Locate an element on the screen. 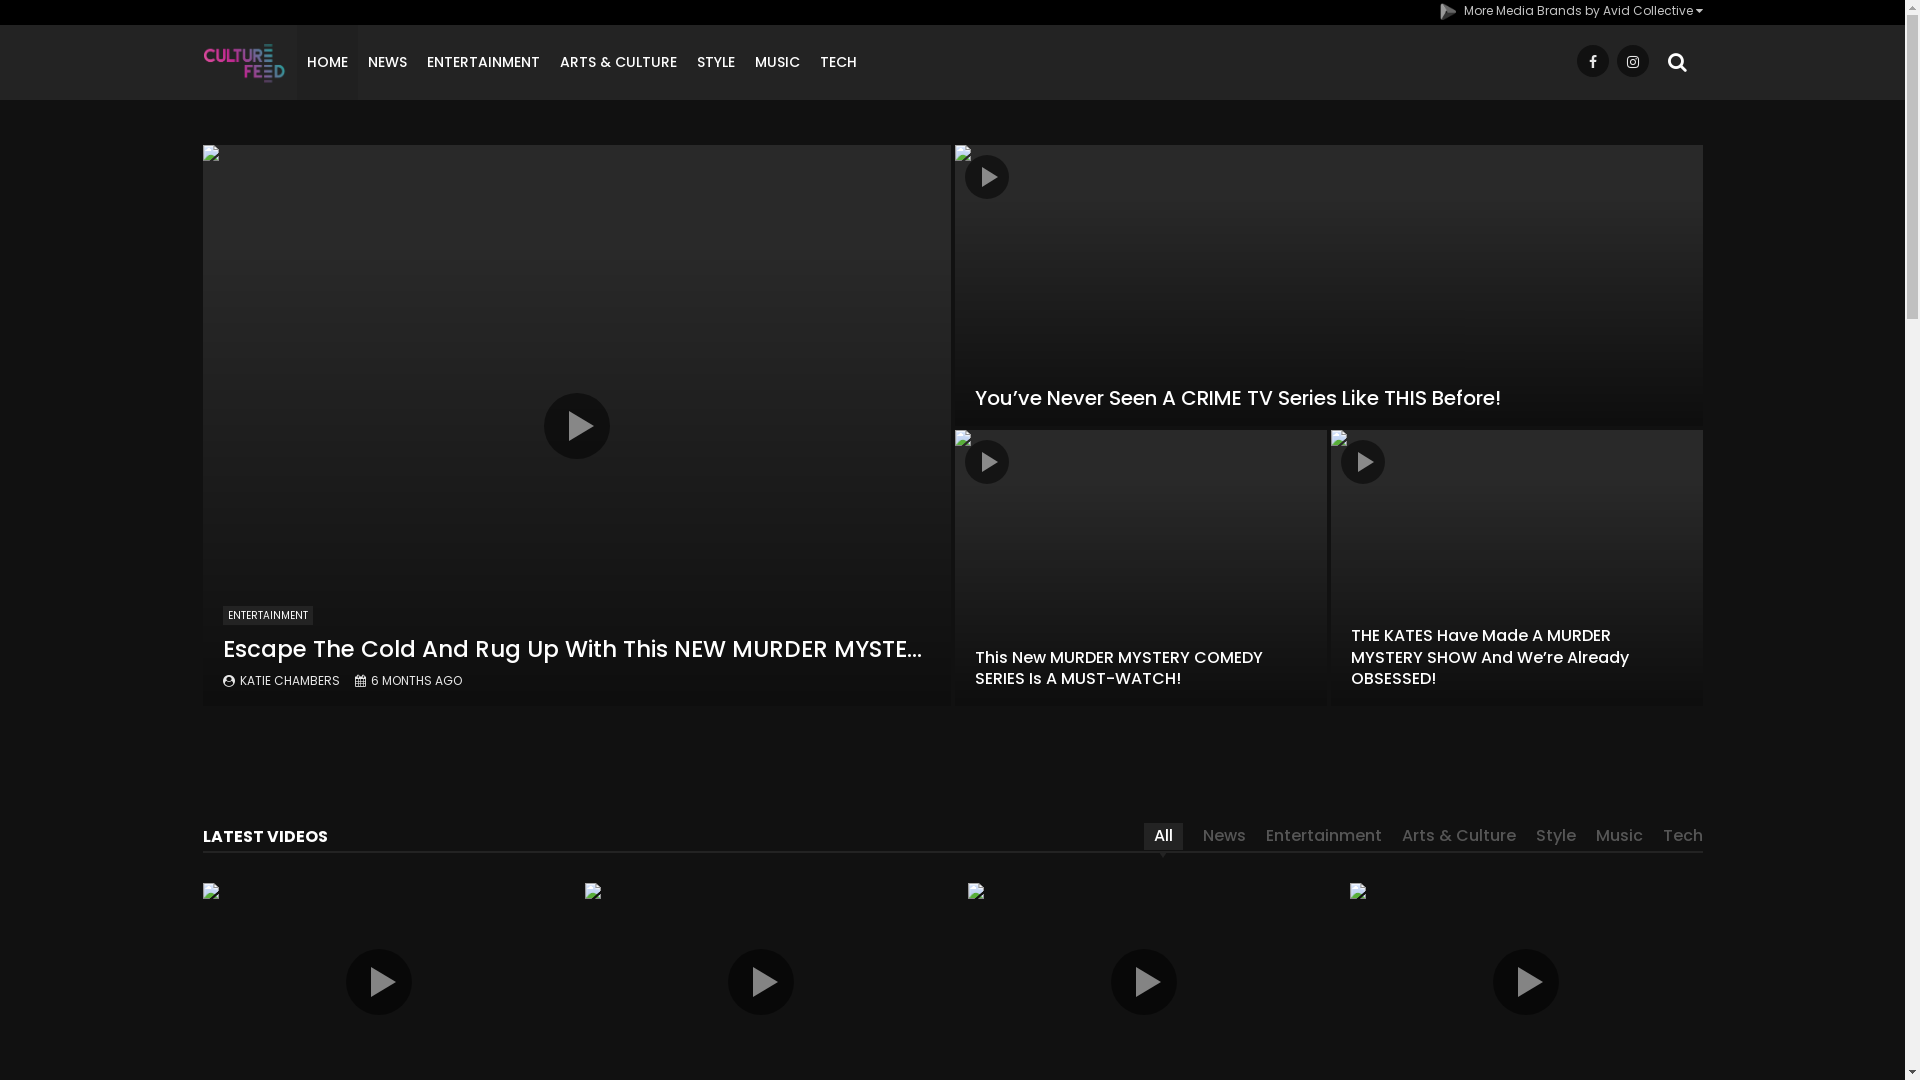  TECH is located at coordinates (838, 62).